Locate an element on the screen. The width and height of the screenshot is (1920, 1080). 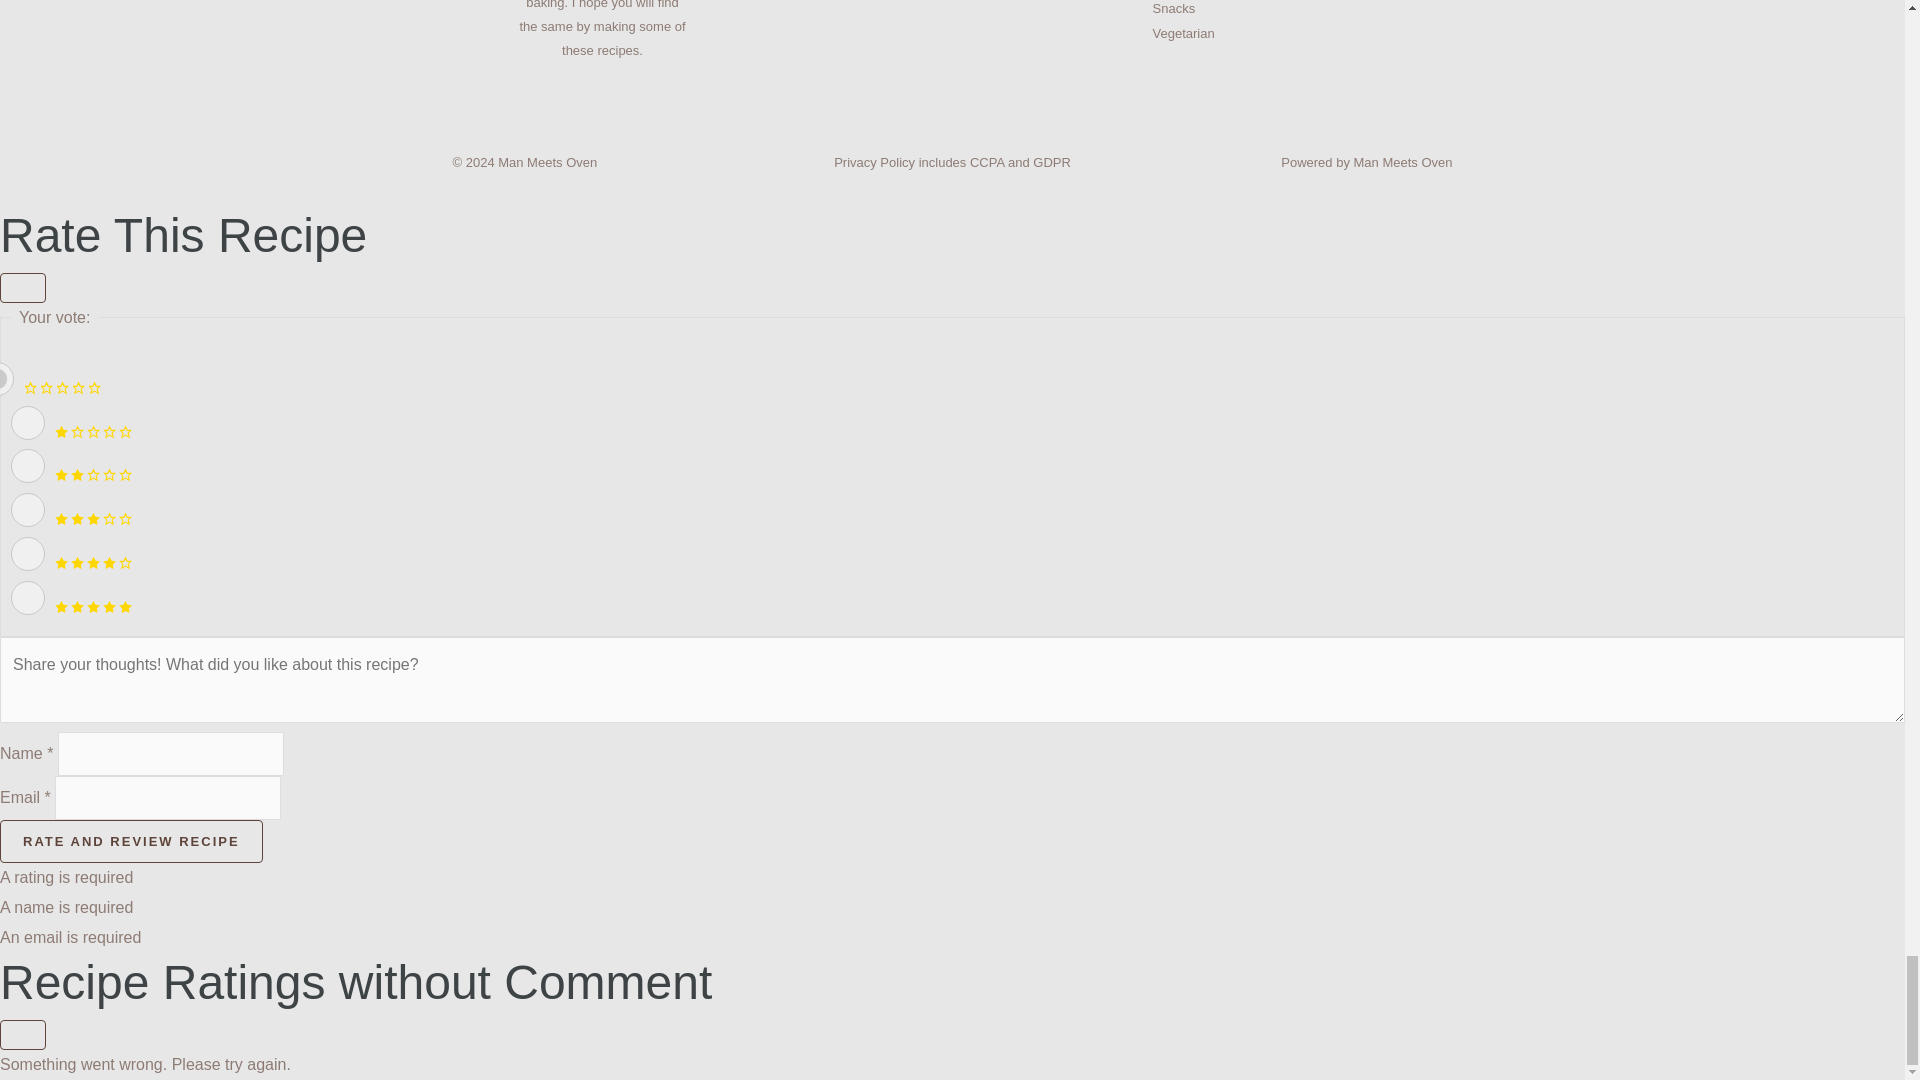
3 is located at coordinates (28, 510).